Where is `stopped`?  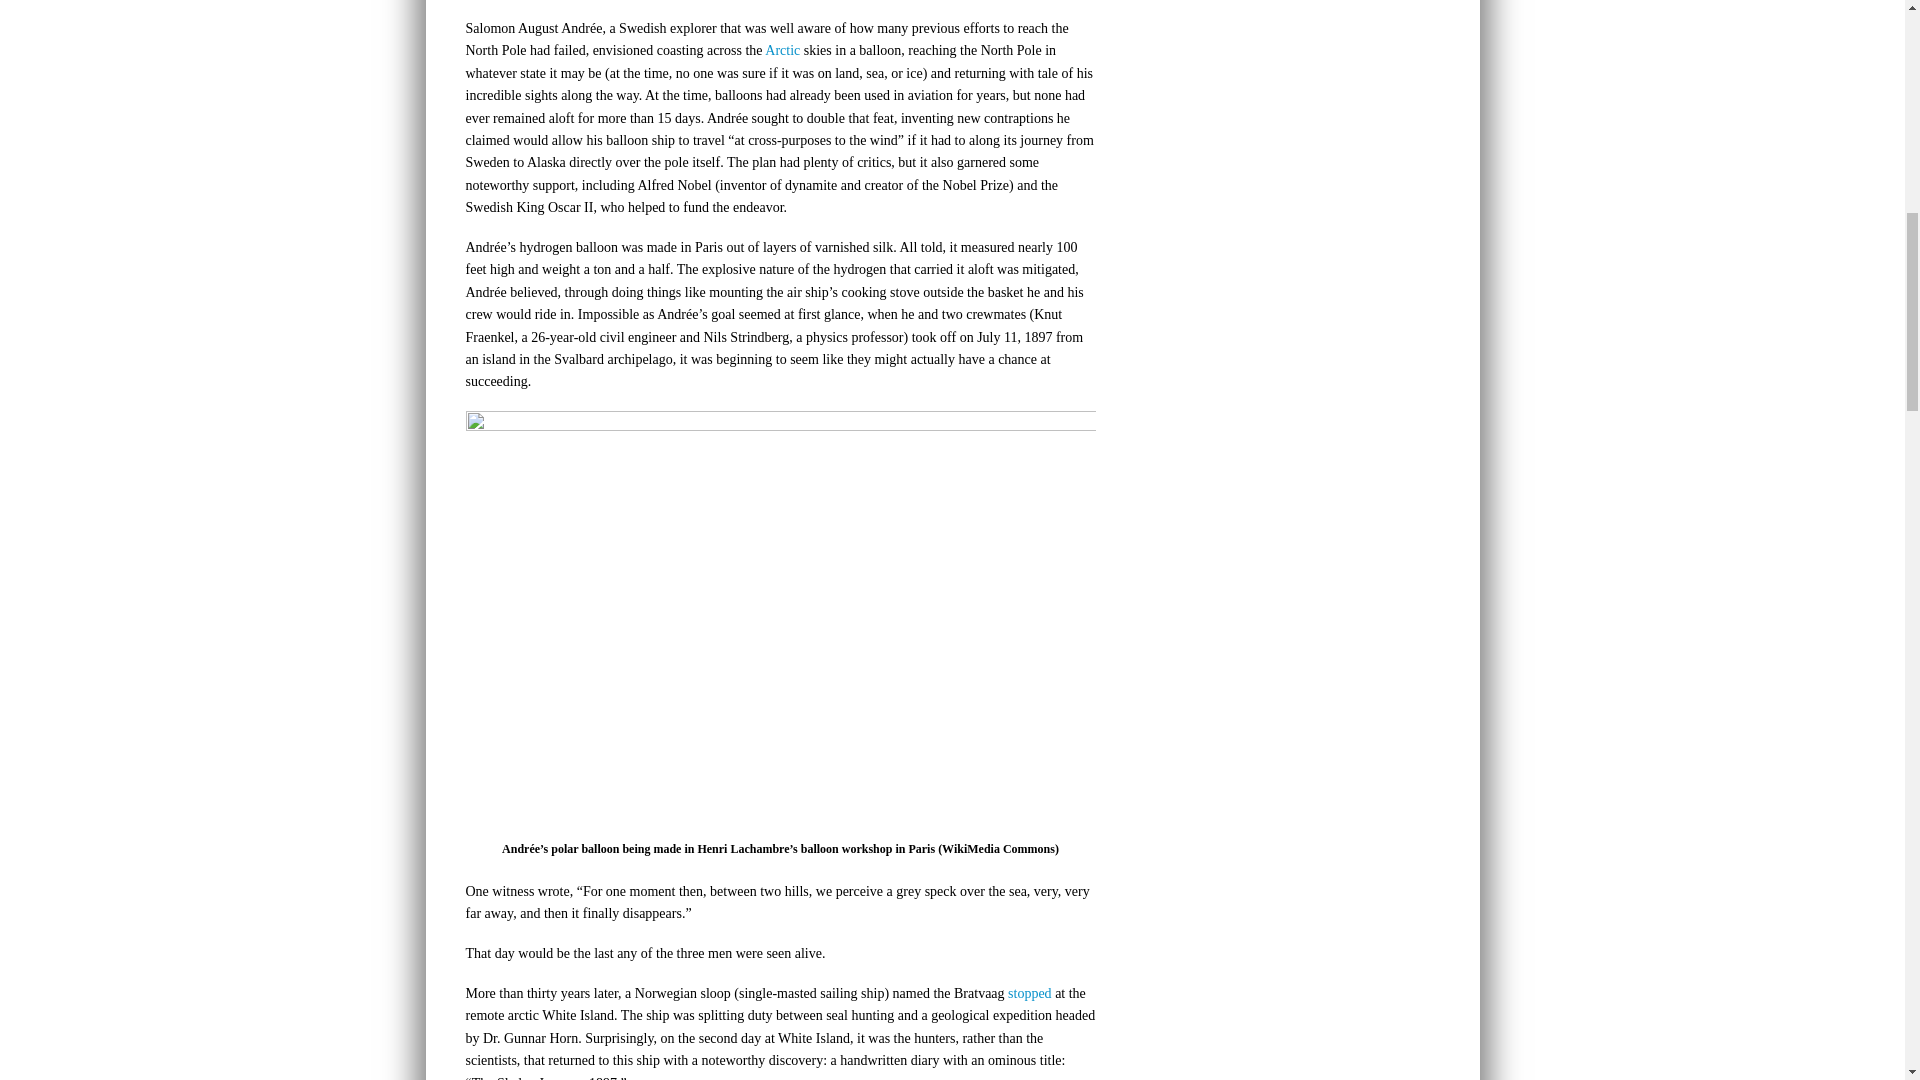 stopped is located at coordinates (1030, 994).